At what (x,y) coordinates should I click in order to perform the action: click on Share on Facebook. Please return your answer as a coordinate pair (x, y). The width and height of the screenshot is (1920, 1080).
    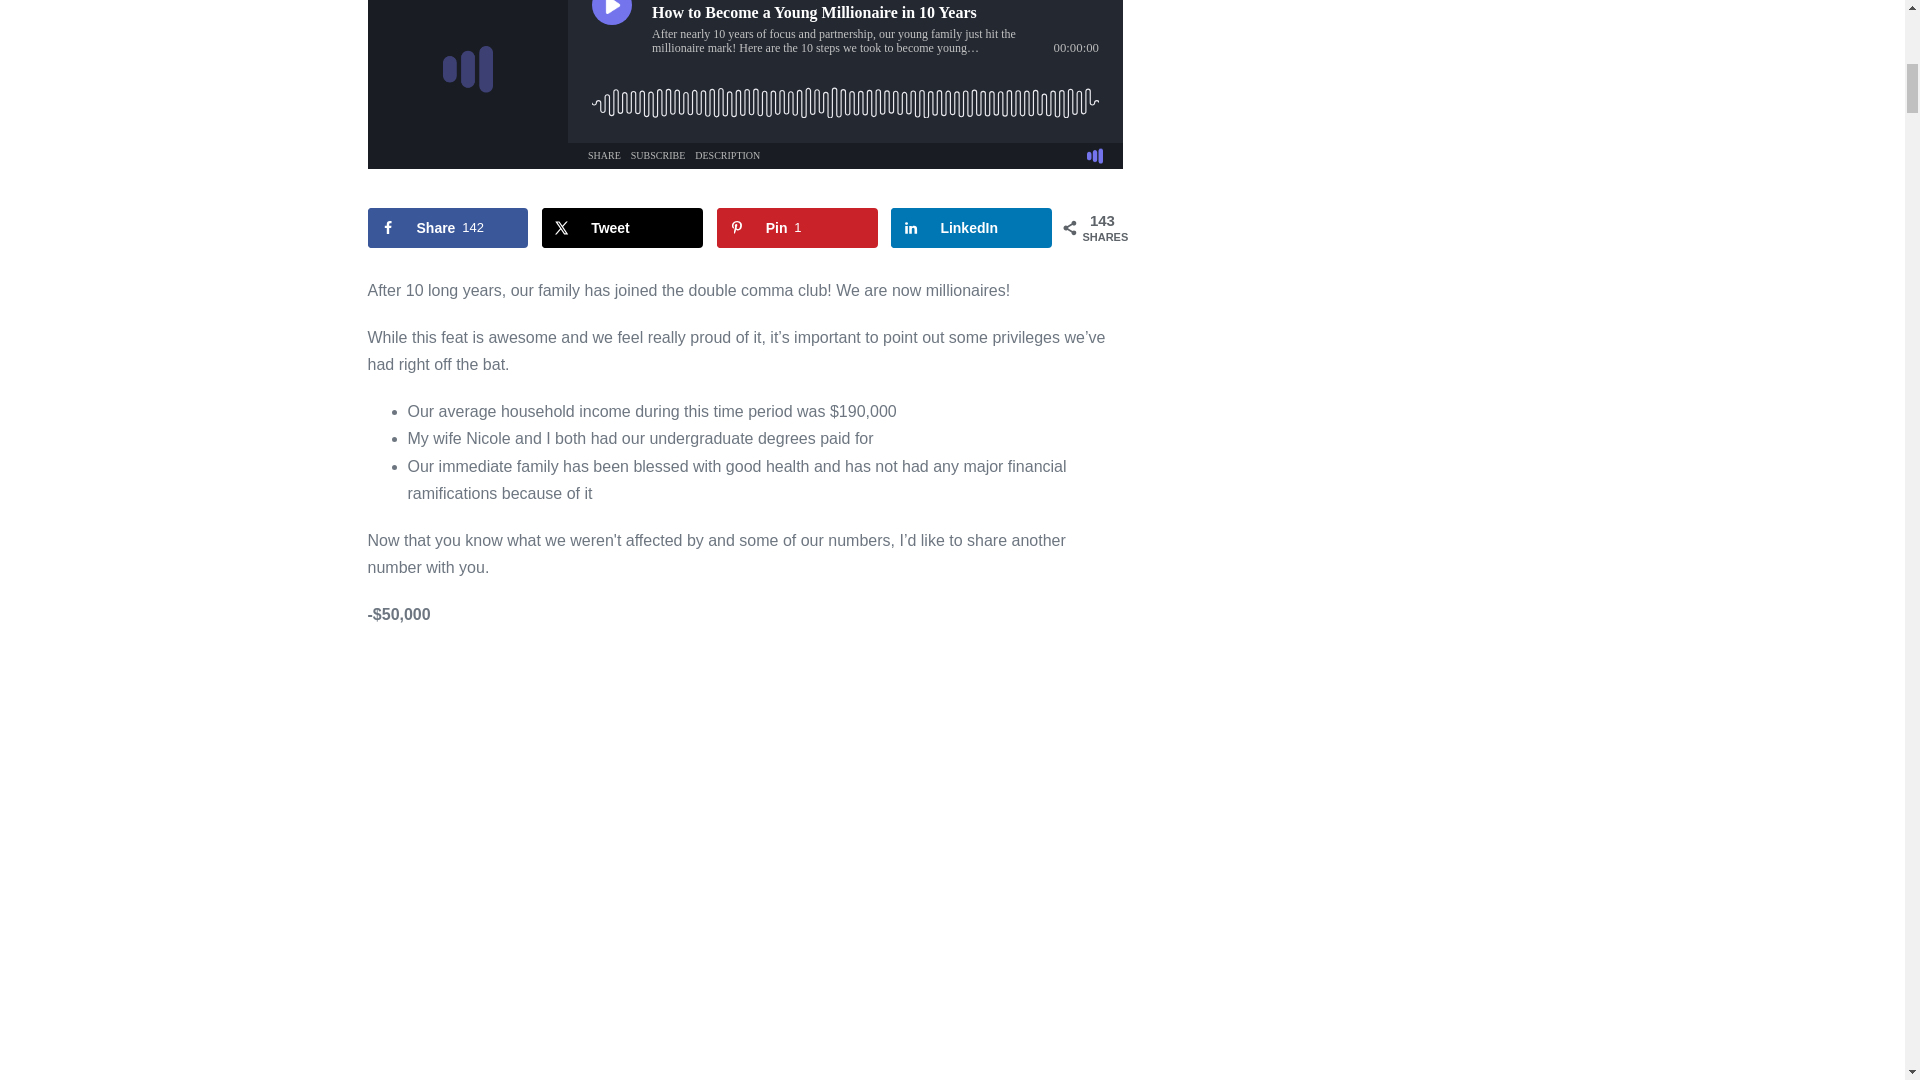
    Looking at the image, I should click on (448, 228).